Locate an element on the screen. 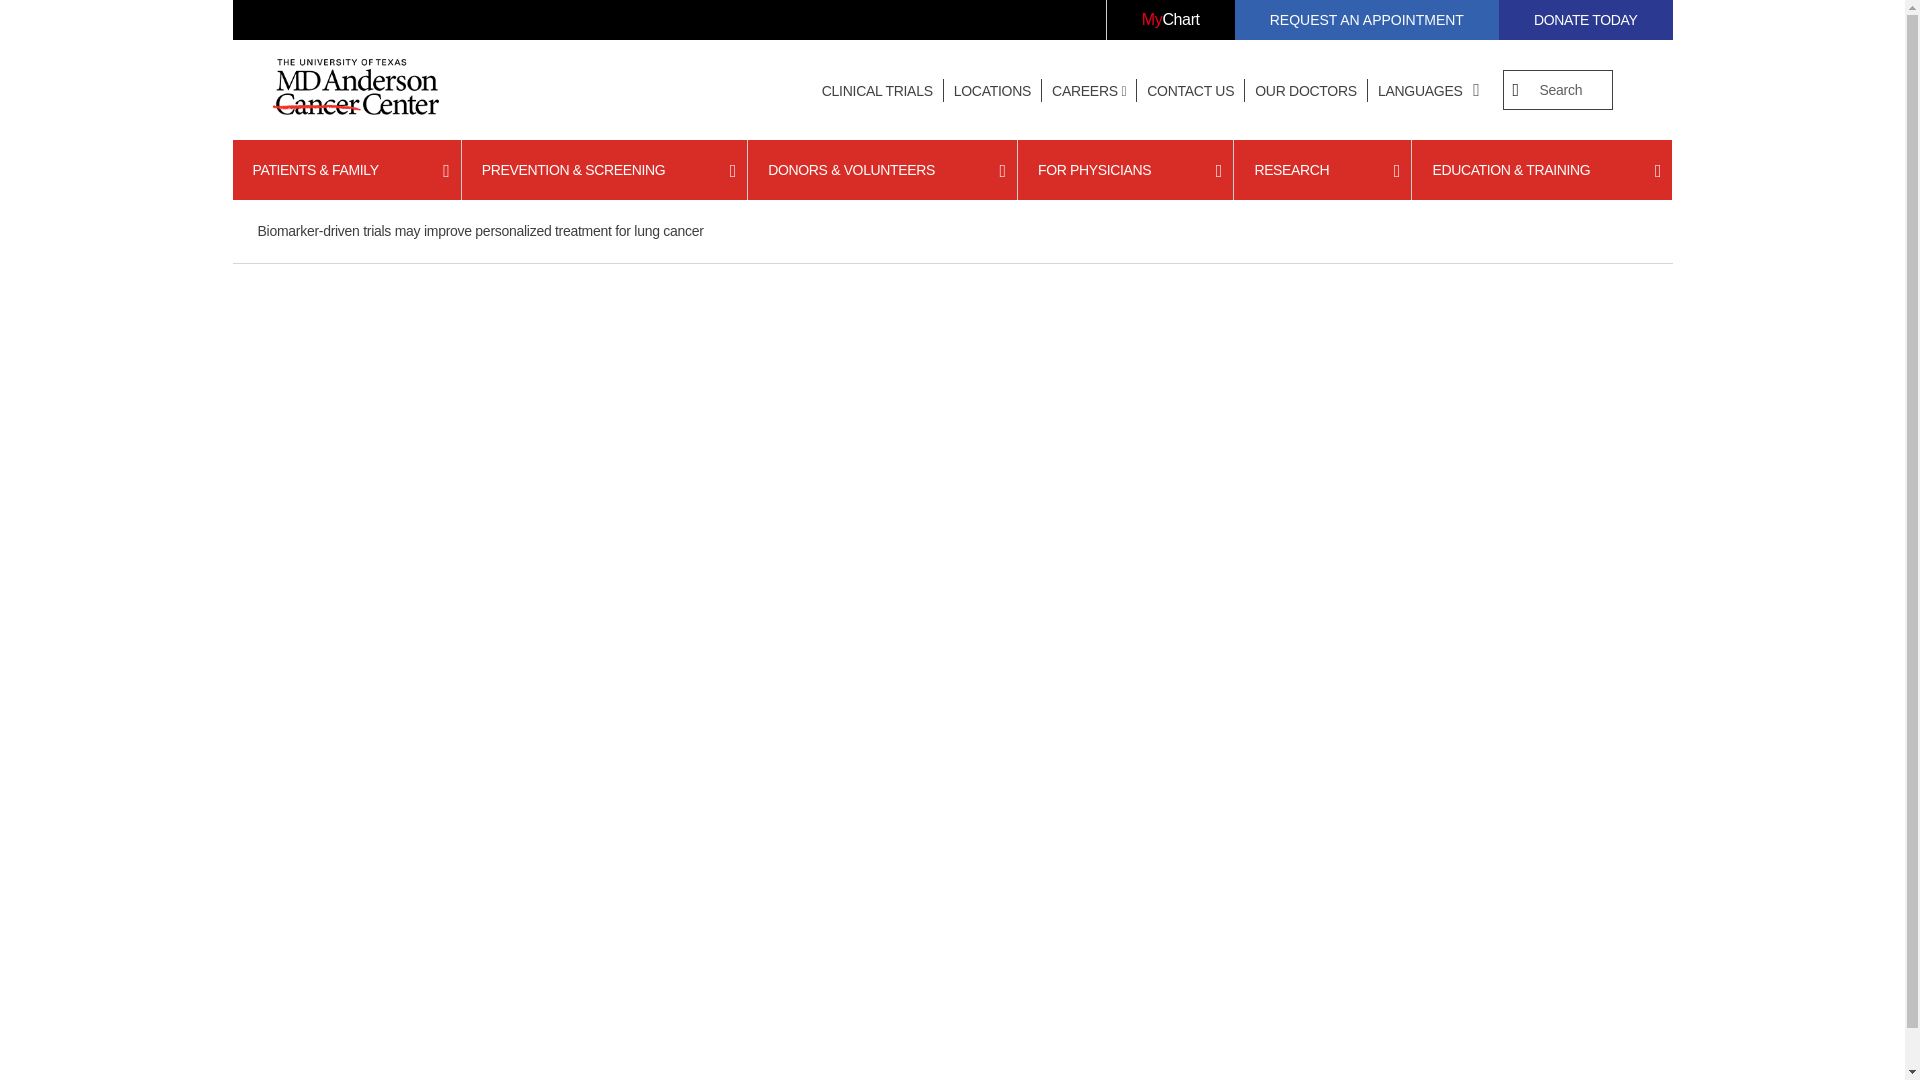 The width and height of the screenshot is (1920, 1080). CONTACT US is located at coordinates (1190, 91).